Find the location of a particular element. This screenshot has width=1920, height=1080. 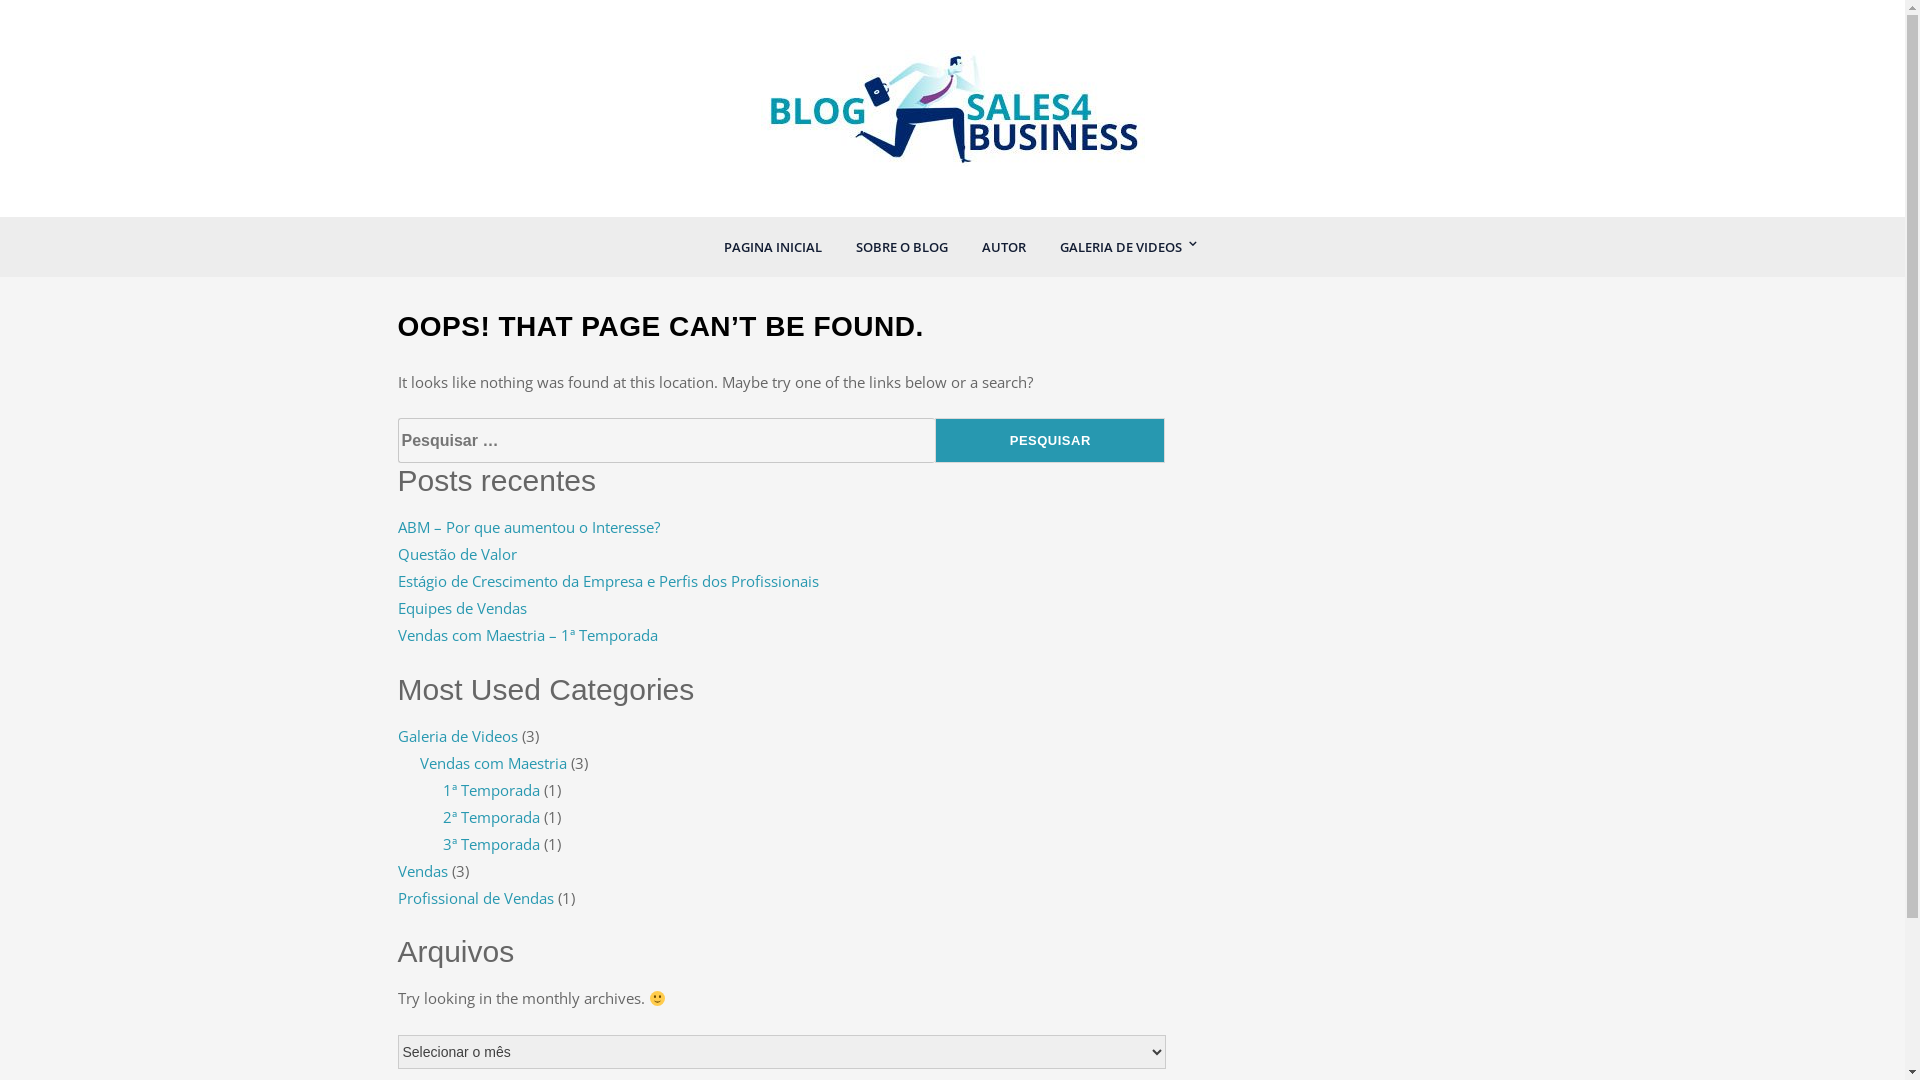

Pesquisar is located at coordinates (1050, 440).